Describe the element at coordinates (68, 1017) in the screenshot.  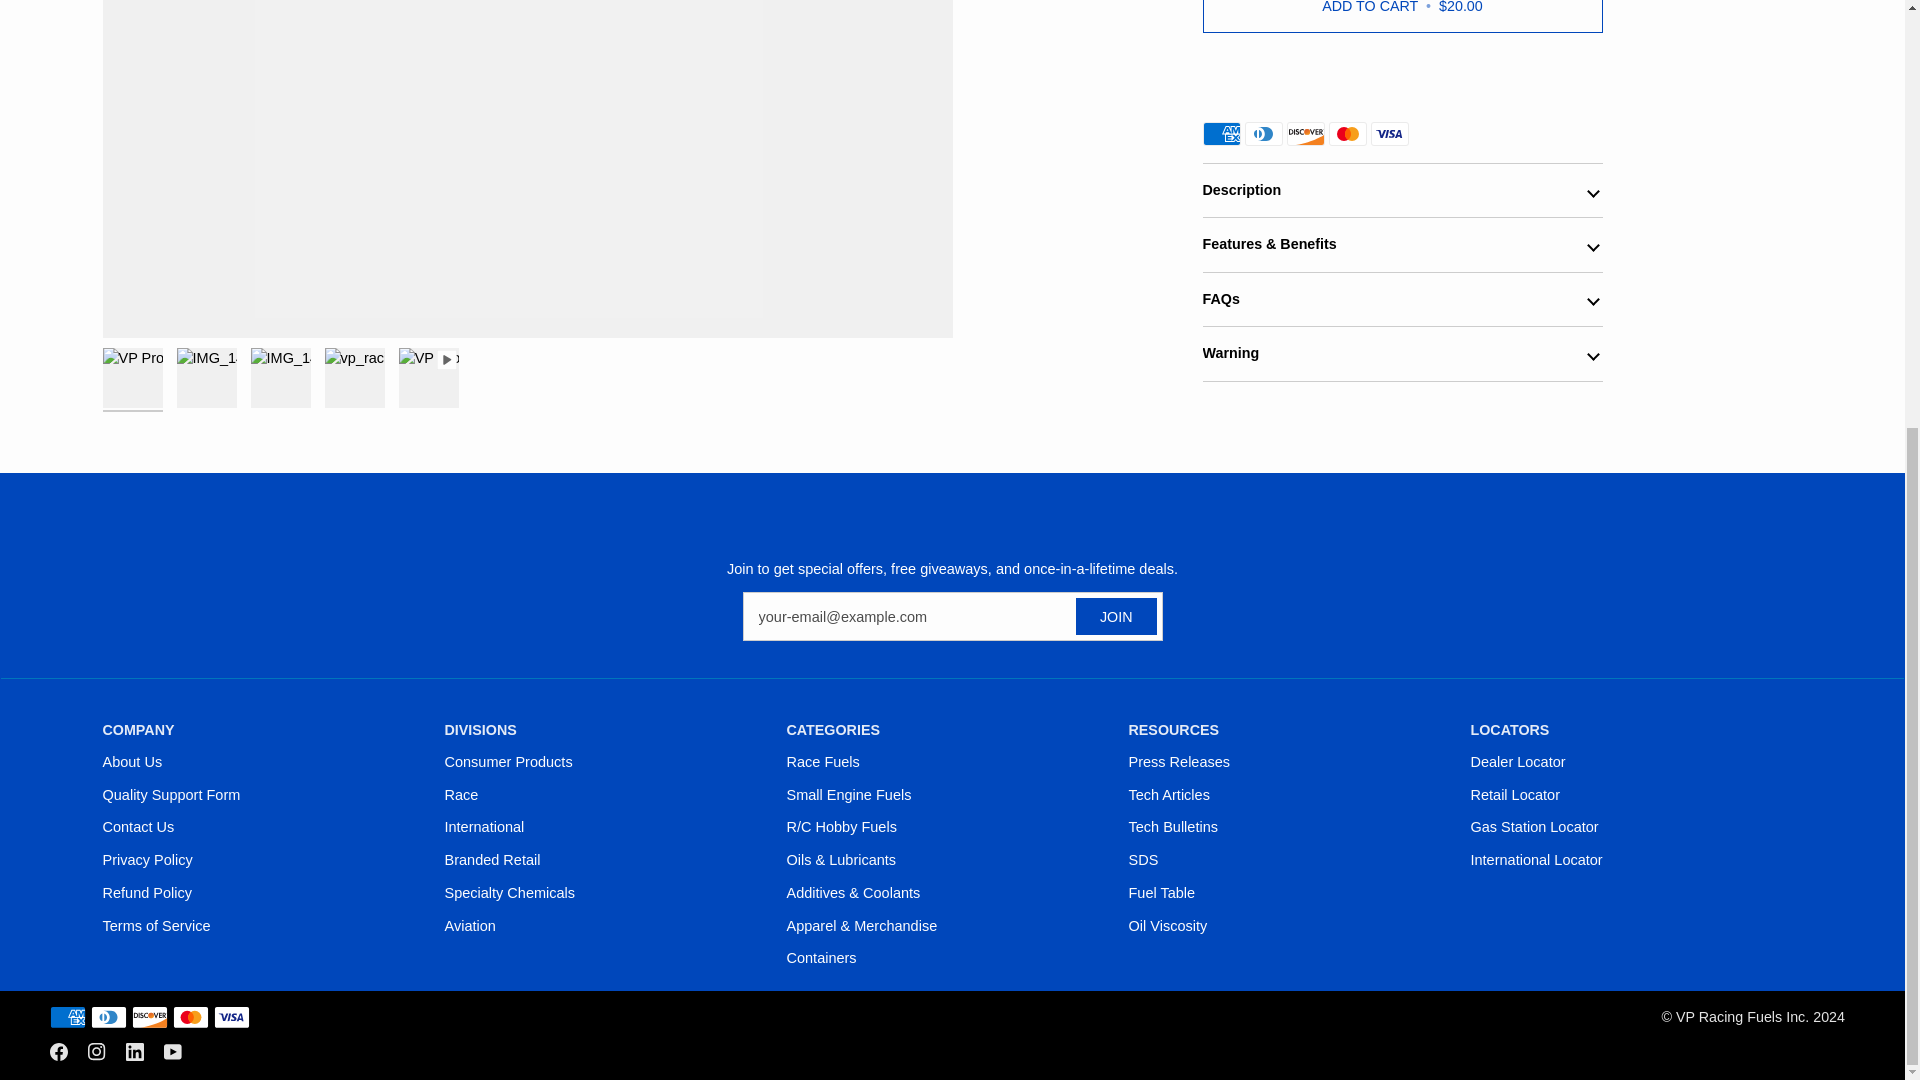
I see `American Express` at that location.